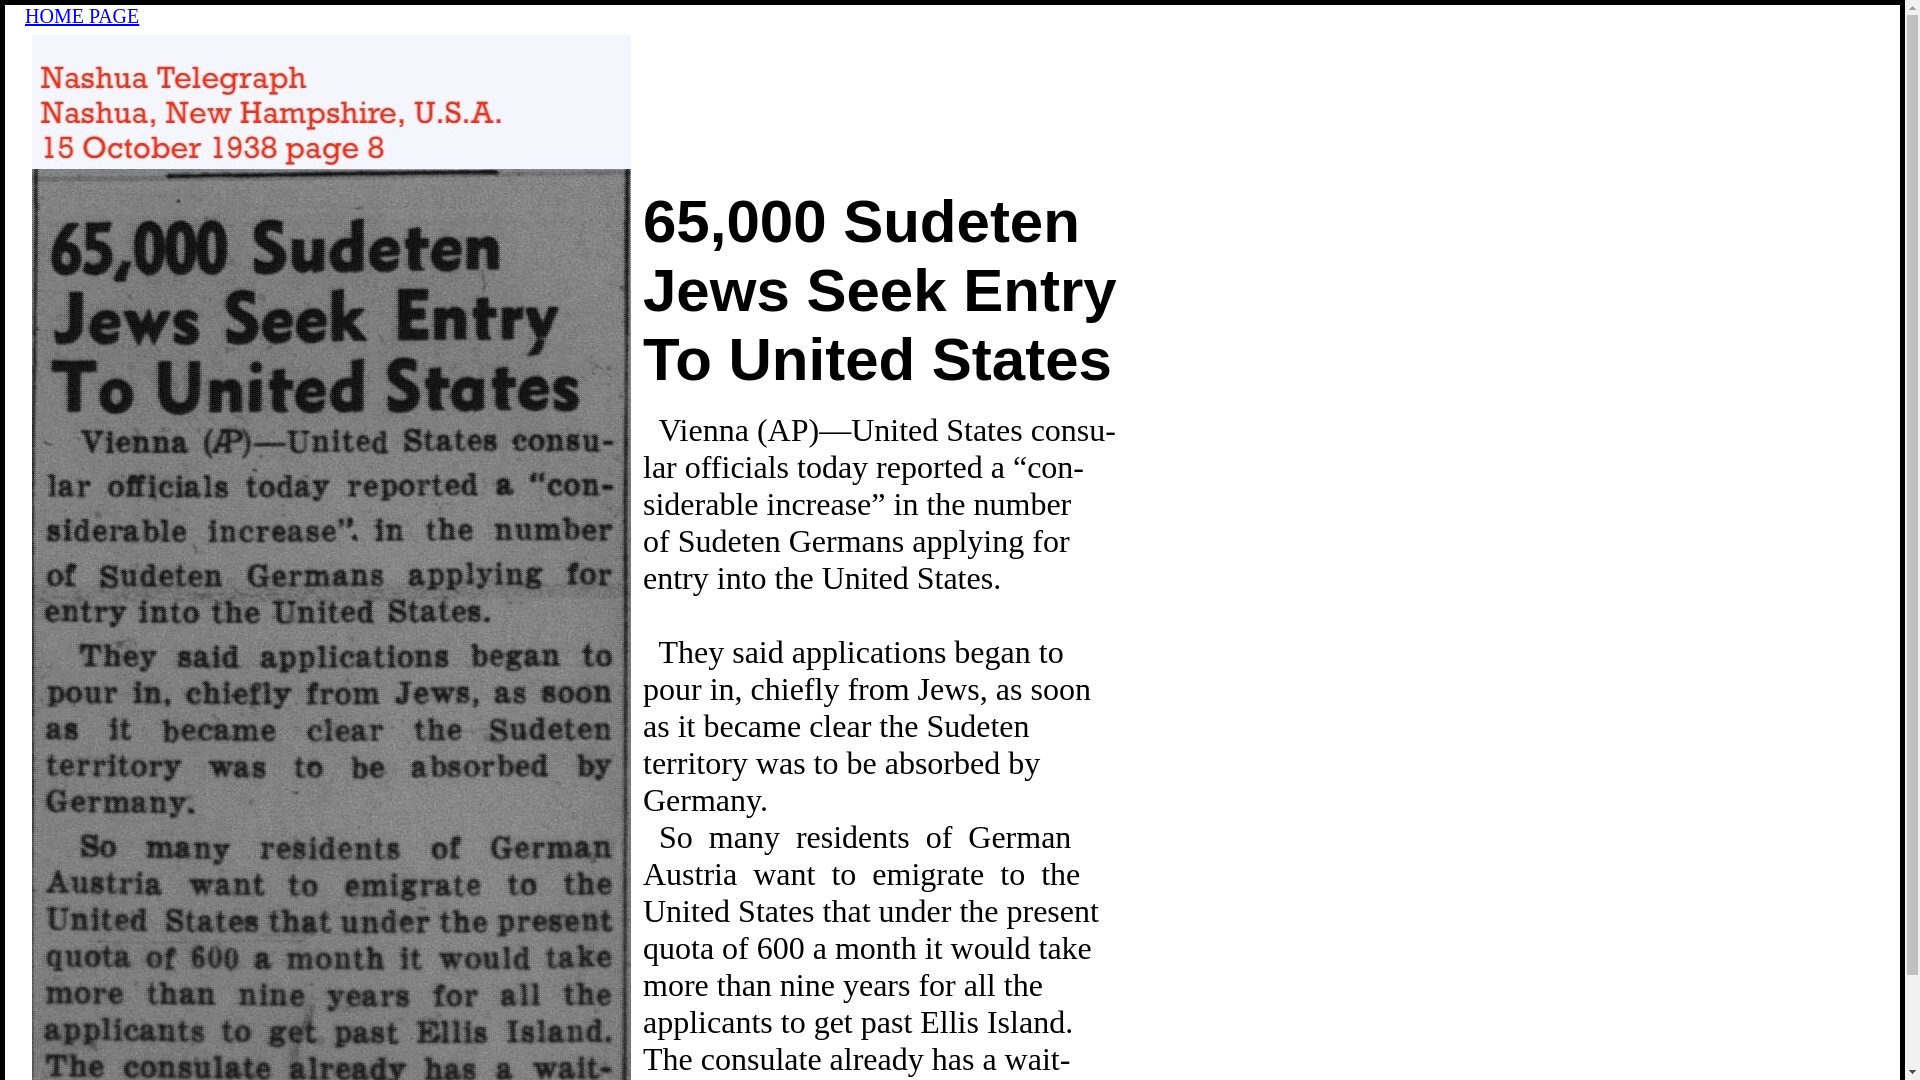  Describe the element at coordinates (81, 16) in the screenshot. I see `HOME PAGE` at that location.